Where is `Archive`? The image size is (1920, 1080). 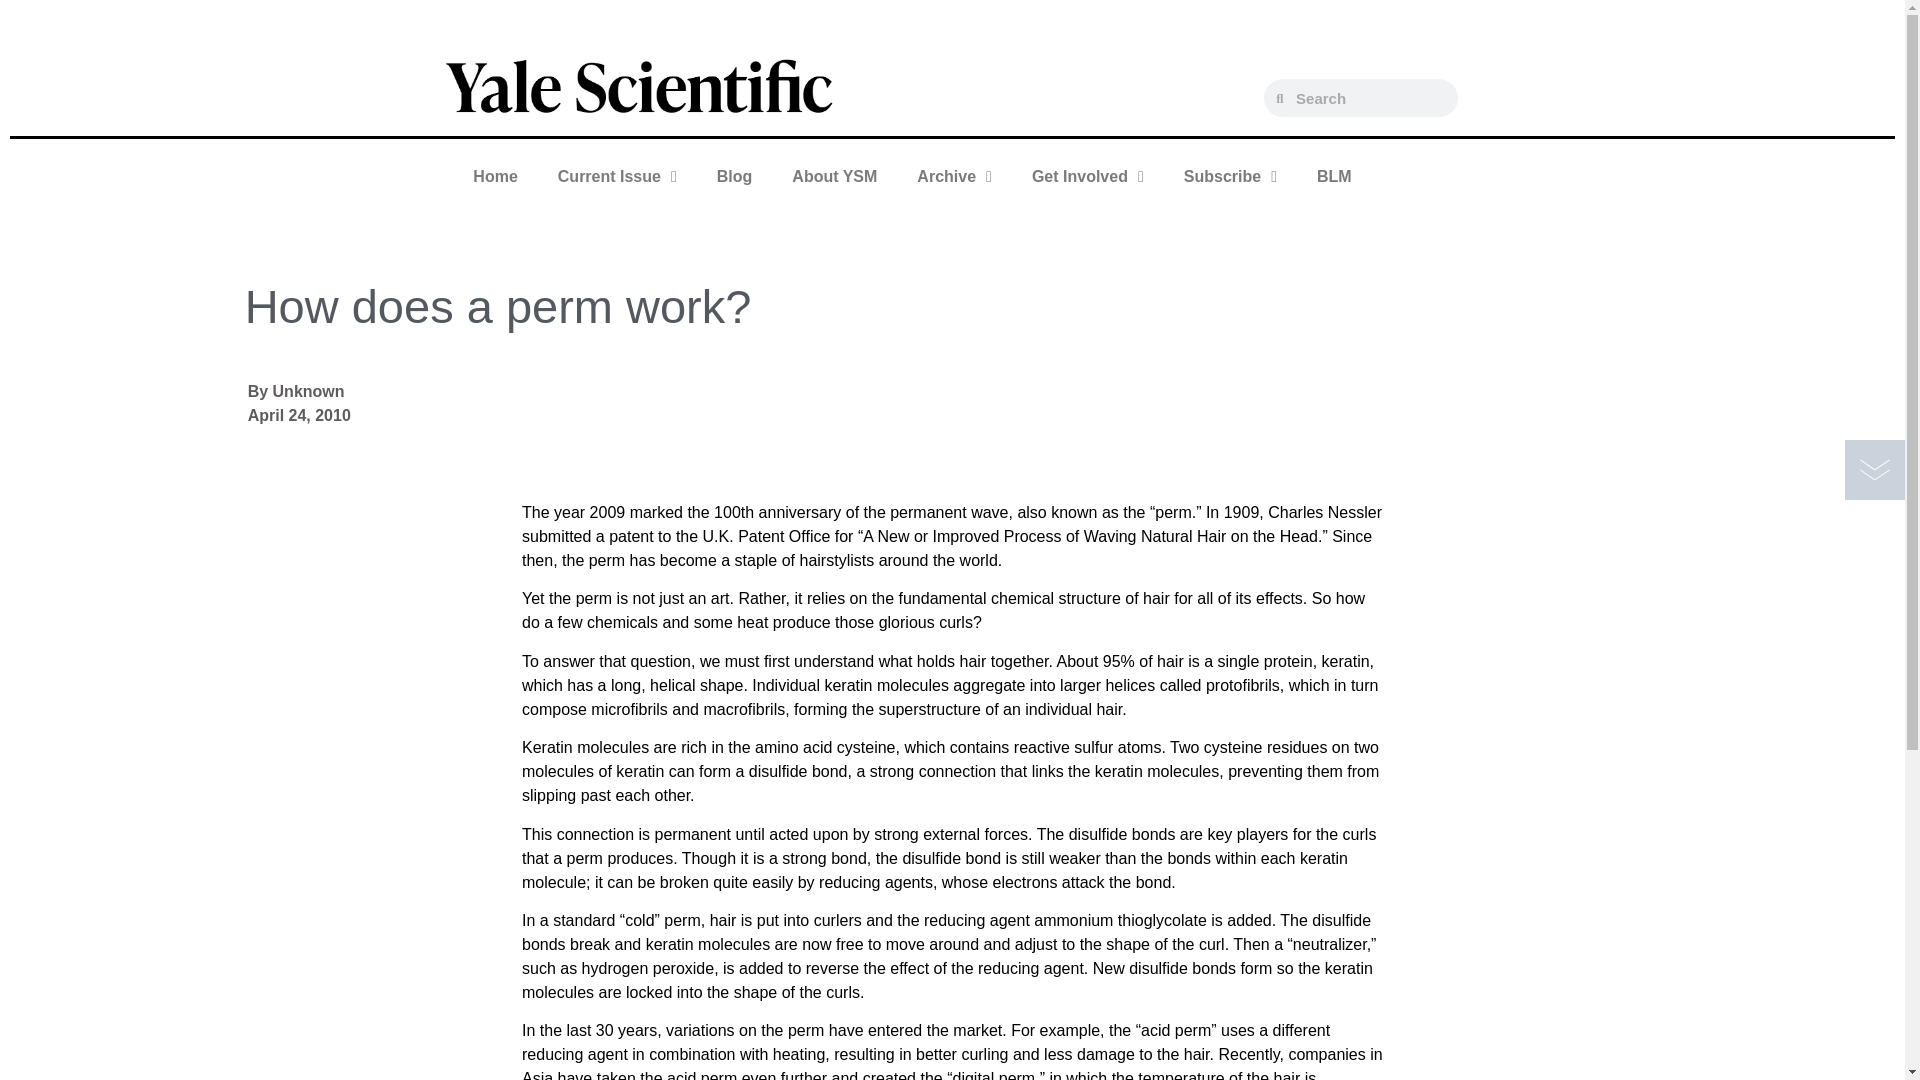
Archive is located at coordinates (954, 176).